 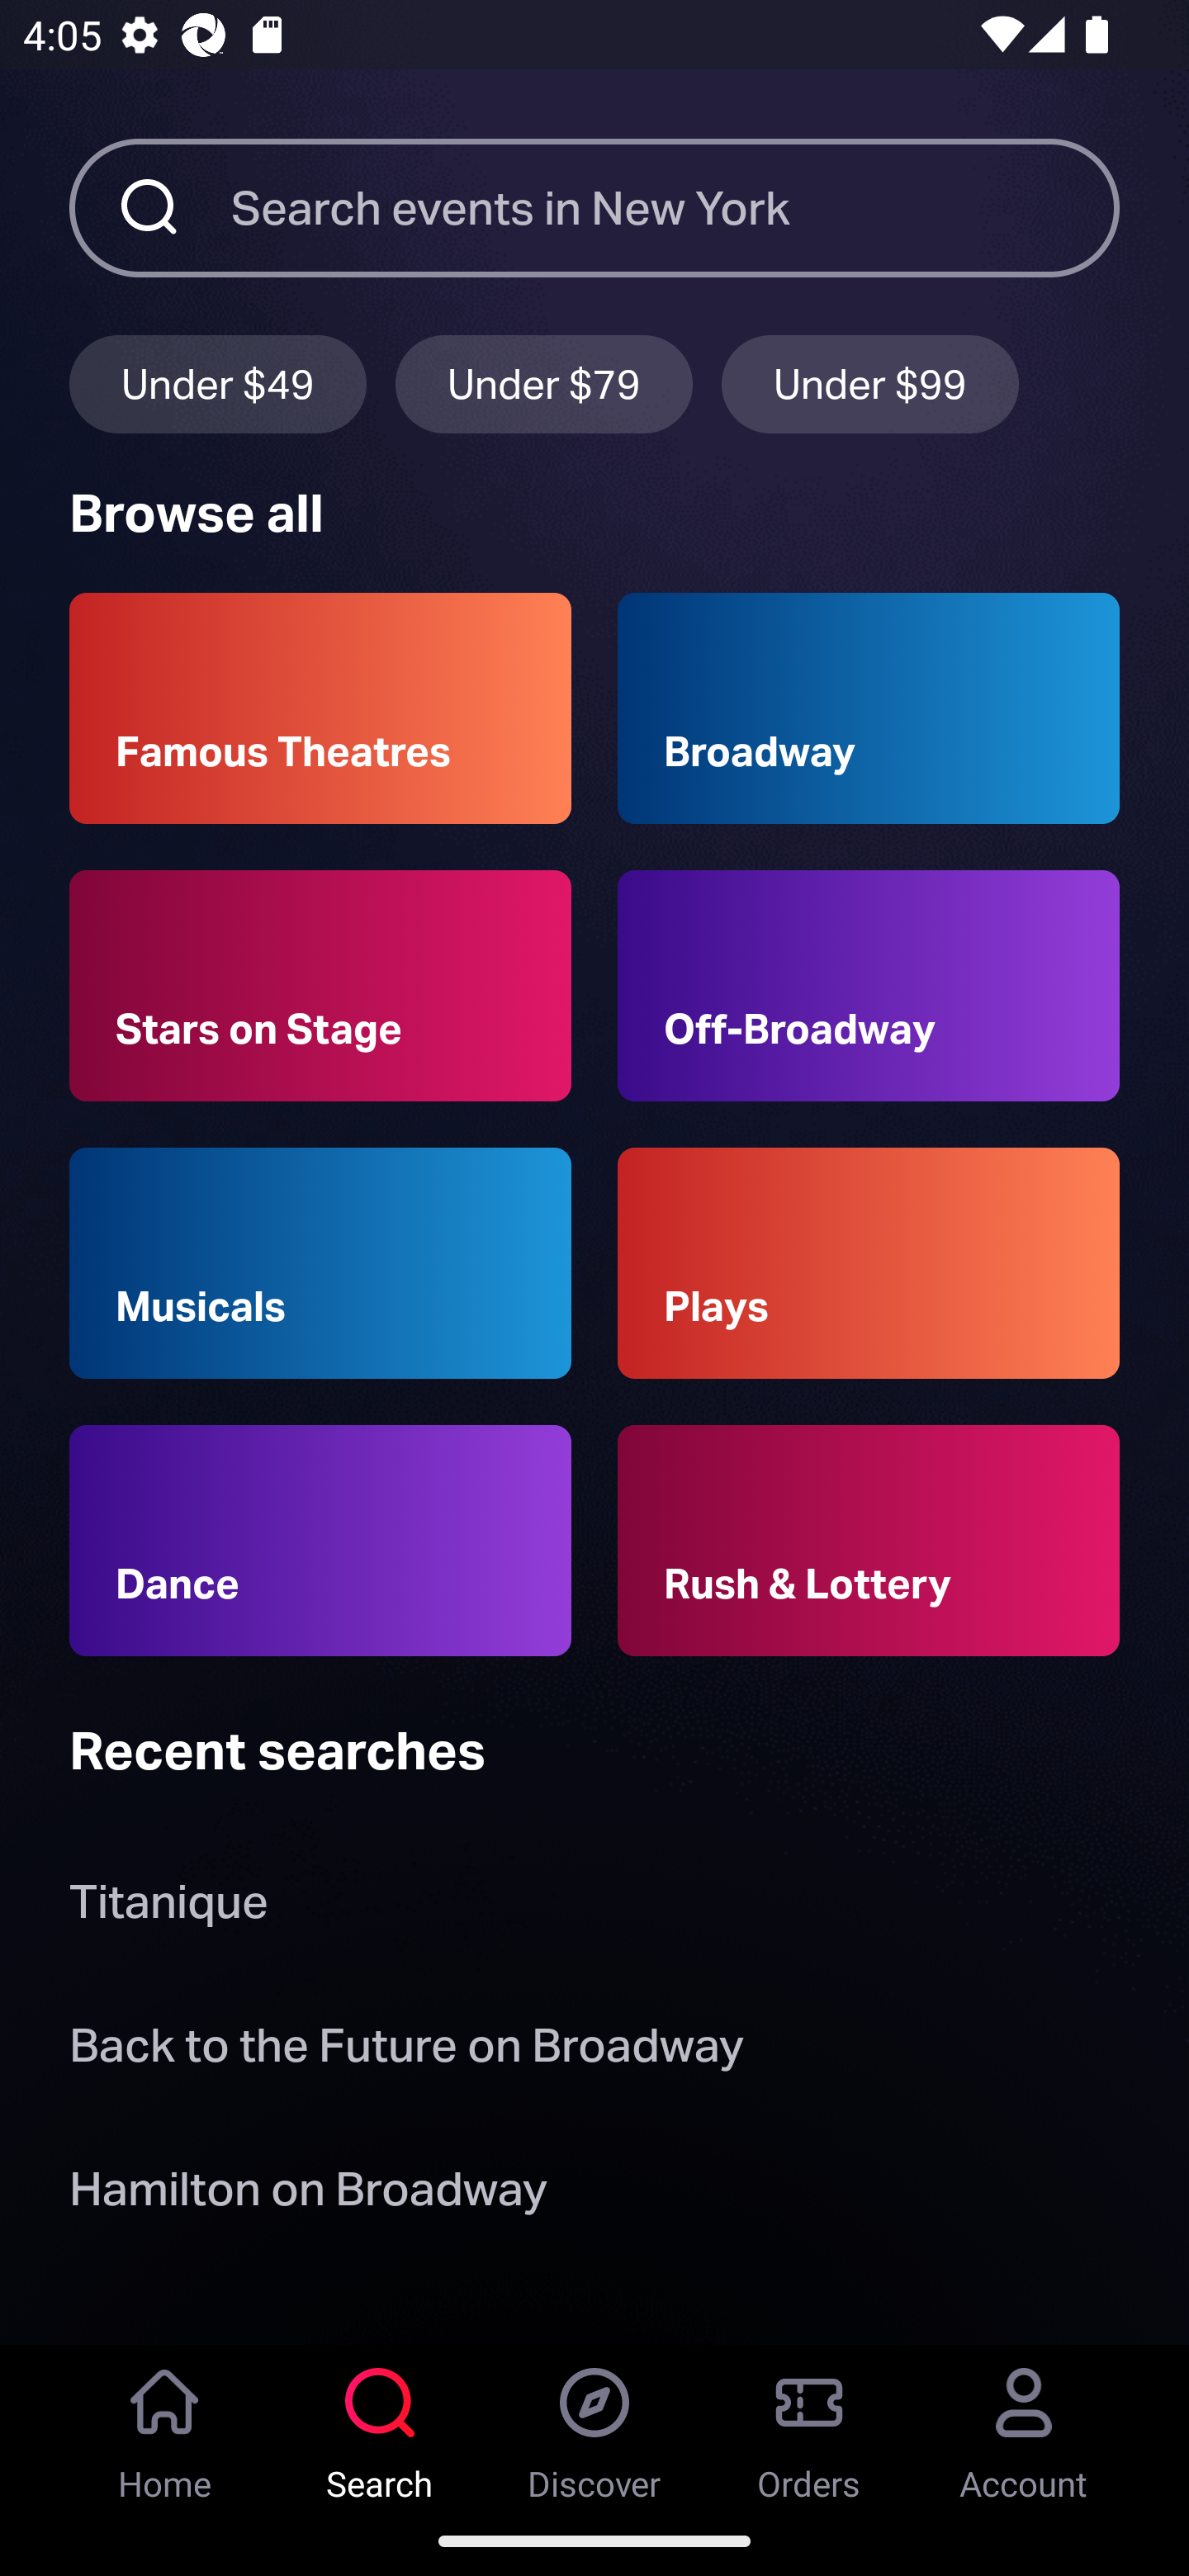 What do you see at coordinates (1024, 2425) in the screenshot?
I see `Account` at bounding box center [1024, 2425].